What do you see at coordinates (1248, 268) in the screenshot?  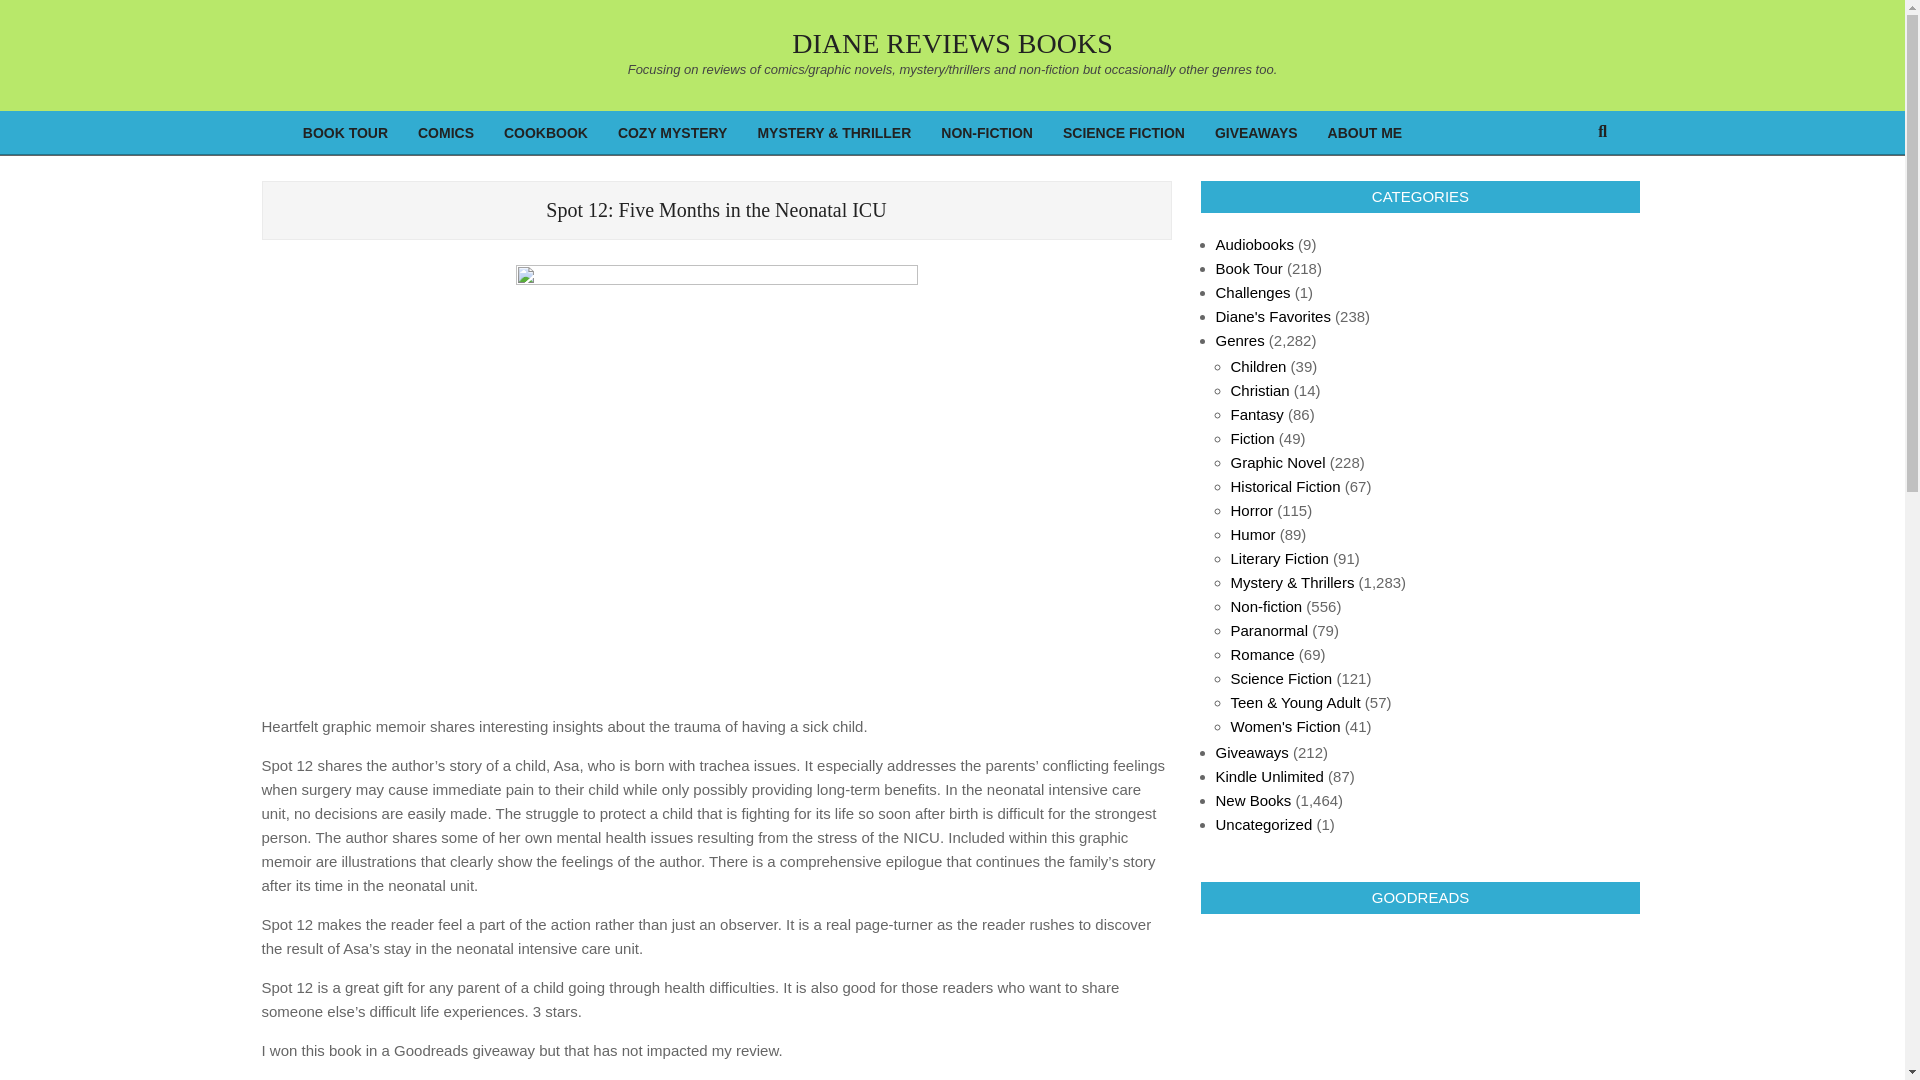 I see `Book Tour` at bounding box center [1248, 268].